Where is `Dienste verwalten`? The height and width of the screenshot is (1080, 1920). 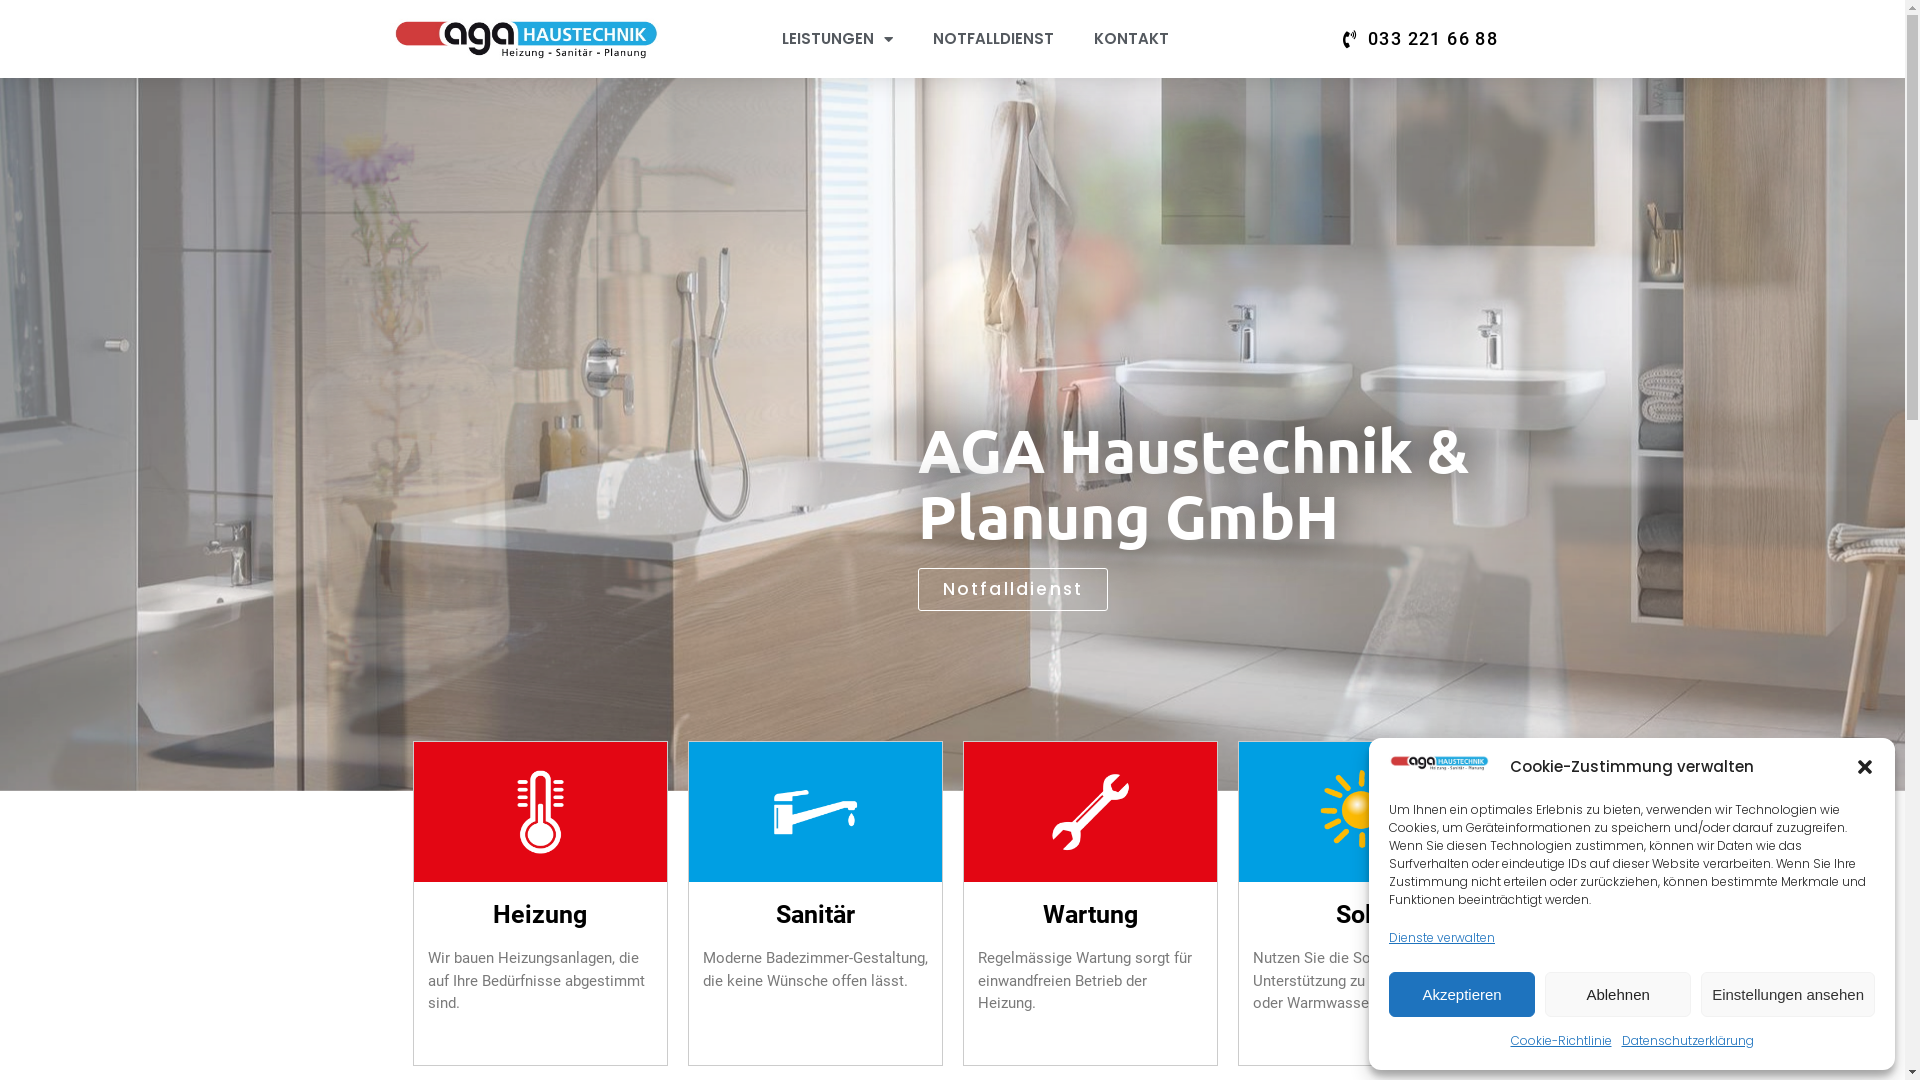
Dienste verwalten is located at coordinates (1442, 938).